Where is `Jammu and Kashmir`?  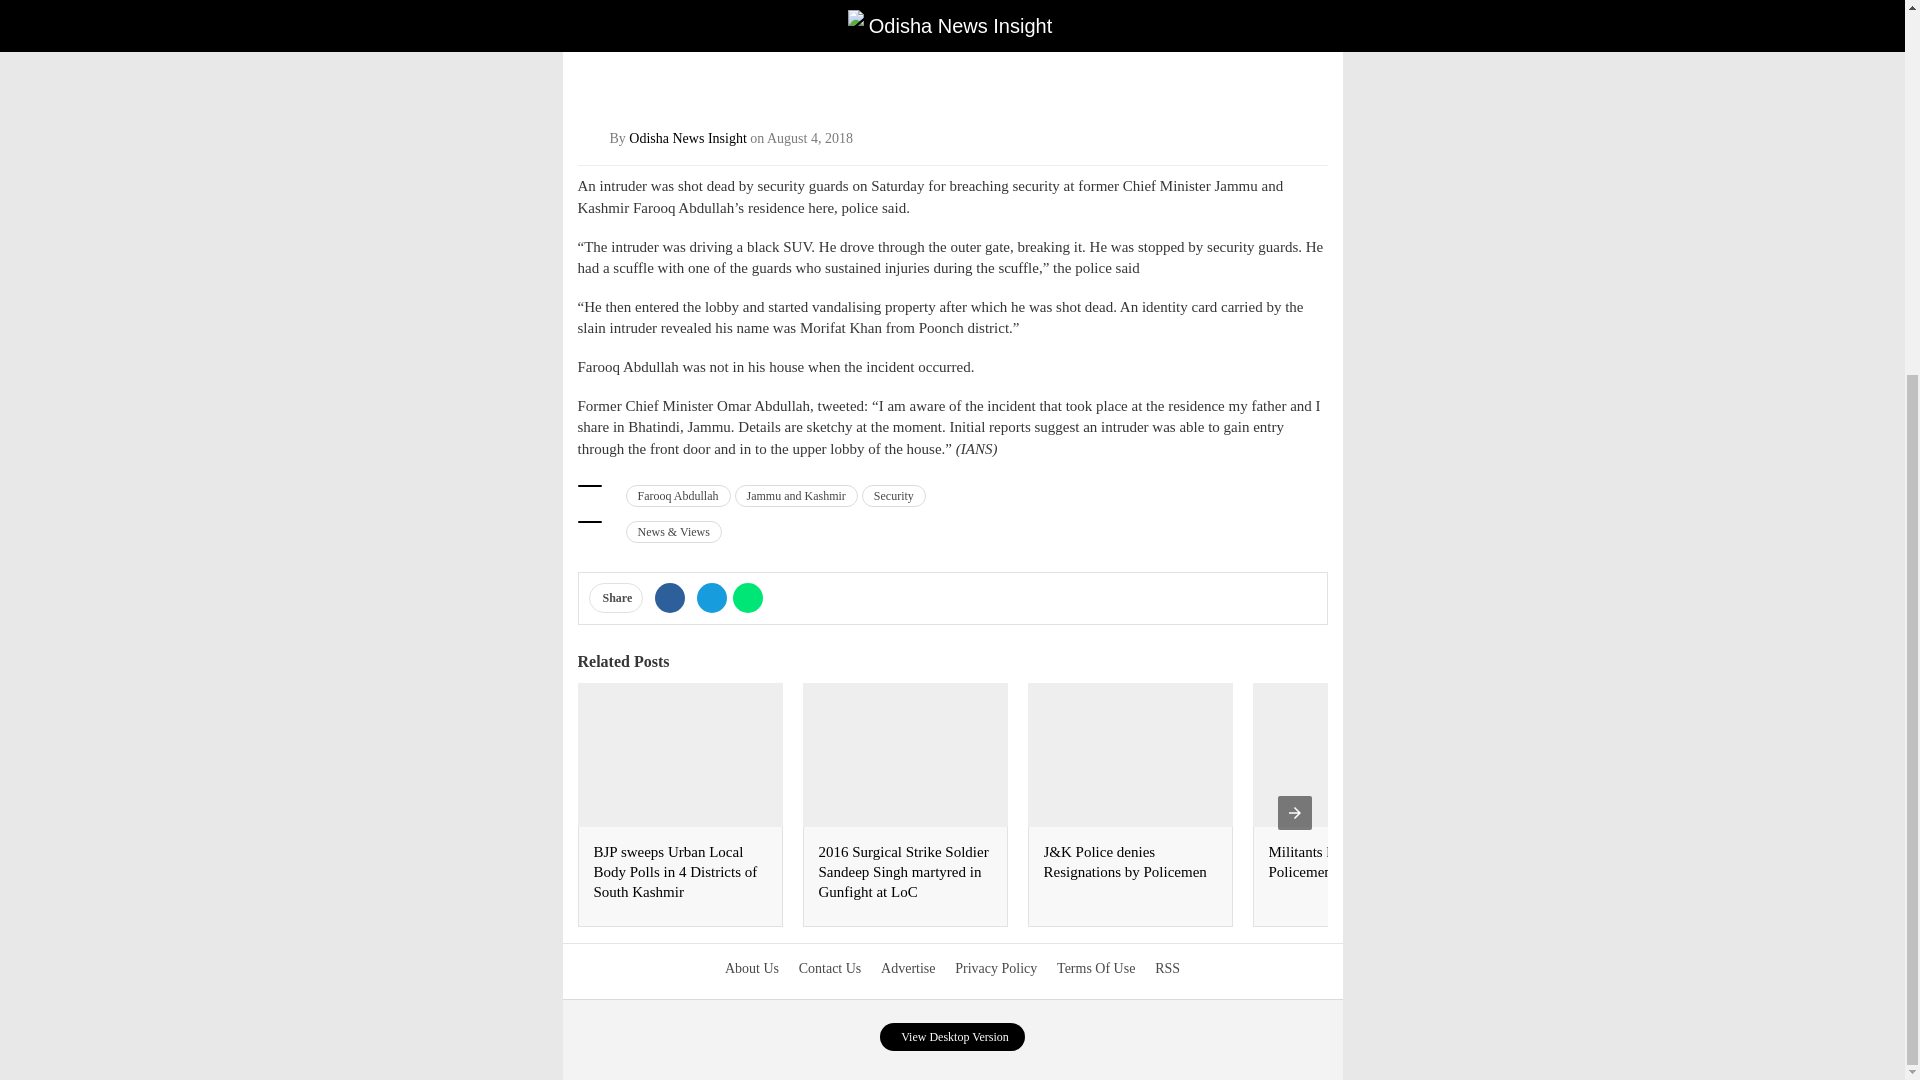 Jammu and Kashmir is located at coordinates (794, 495).